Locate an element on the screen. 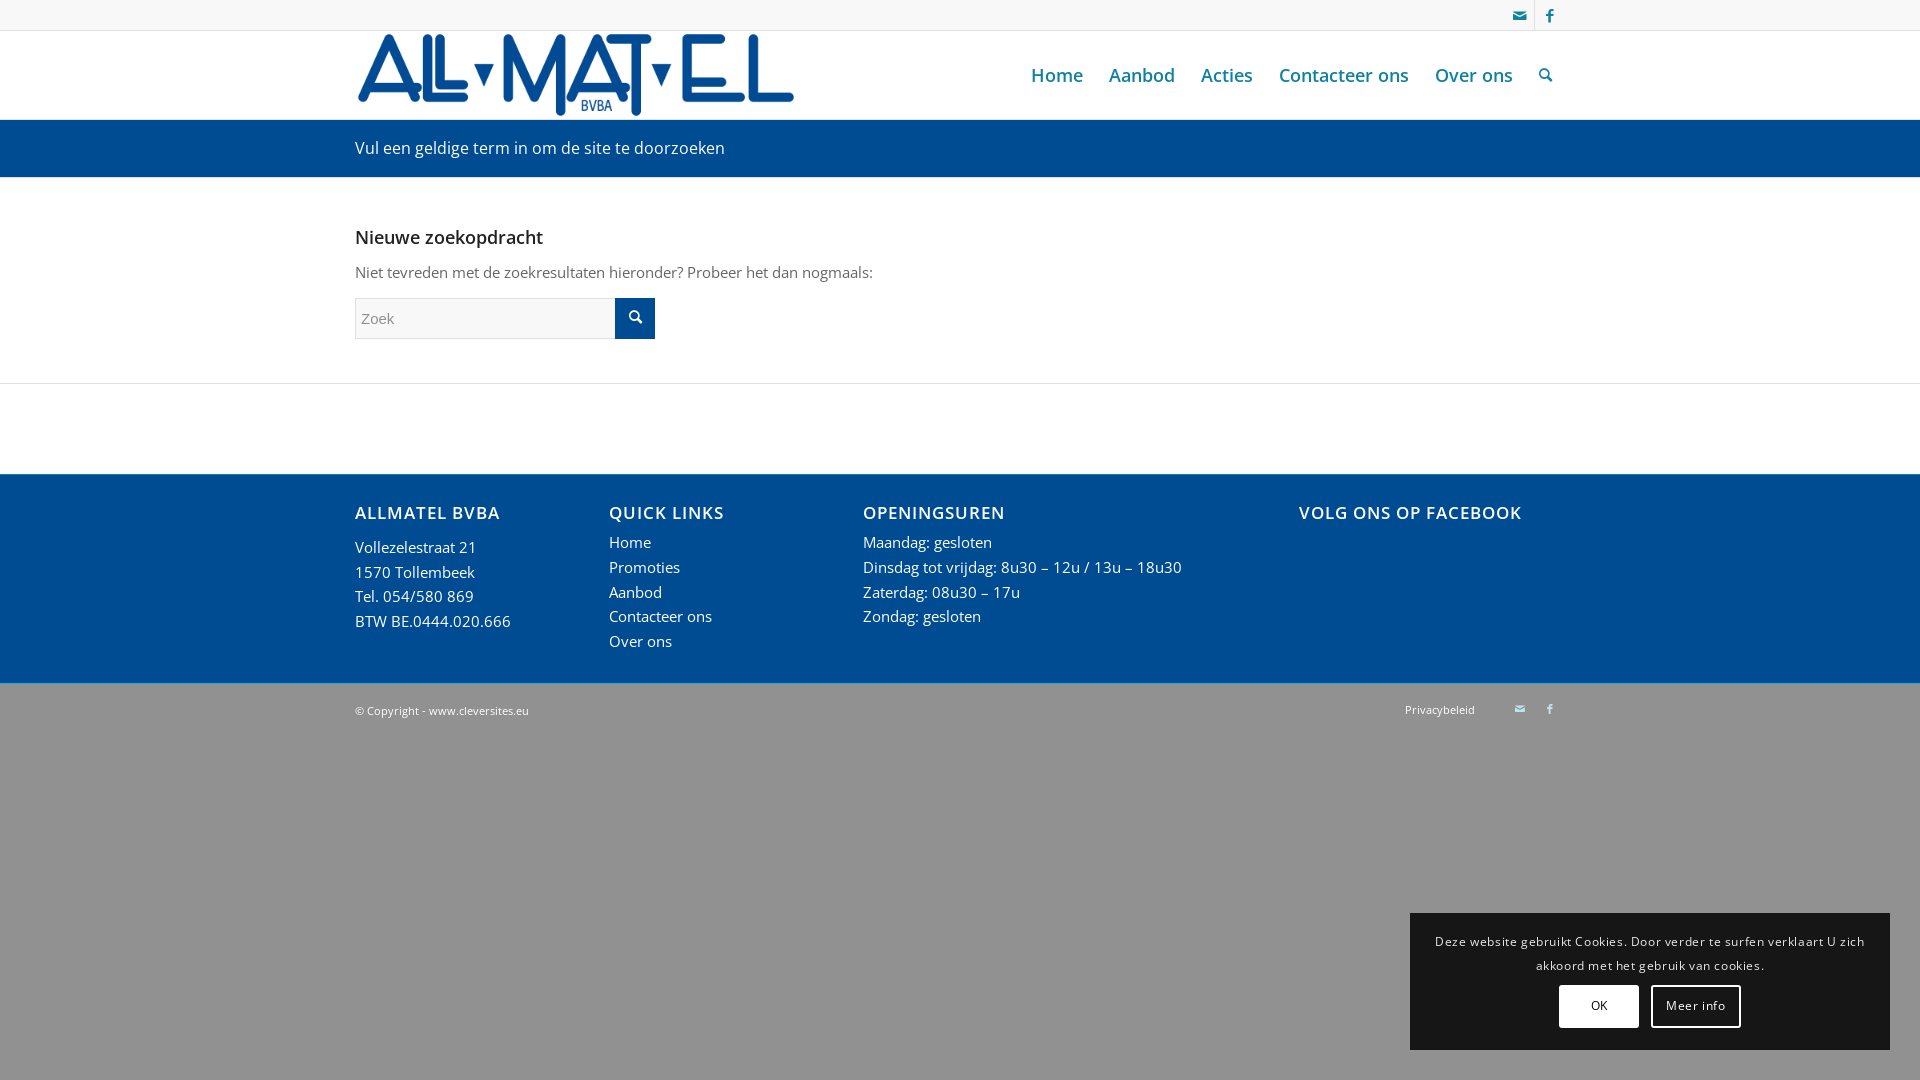 The height and width of the screenshot is (1080, 1920). Mail is located at coordinates (1520, 15).